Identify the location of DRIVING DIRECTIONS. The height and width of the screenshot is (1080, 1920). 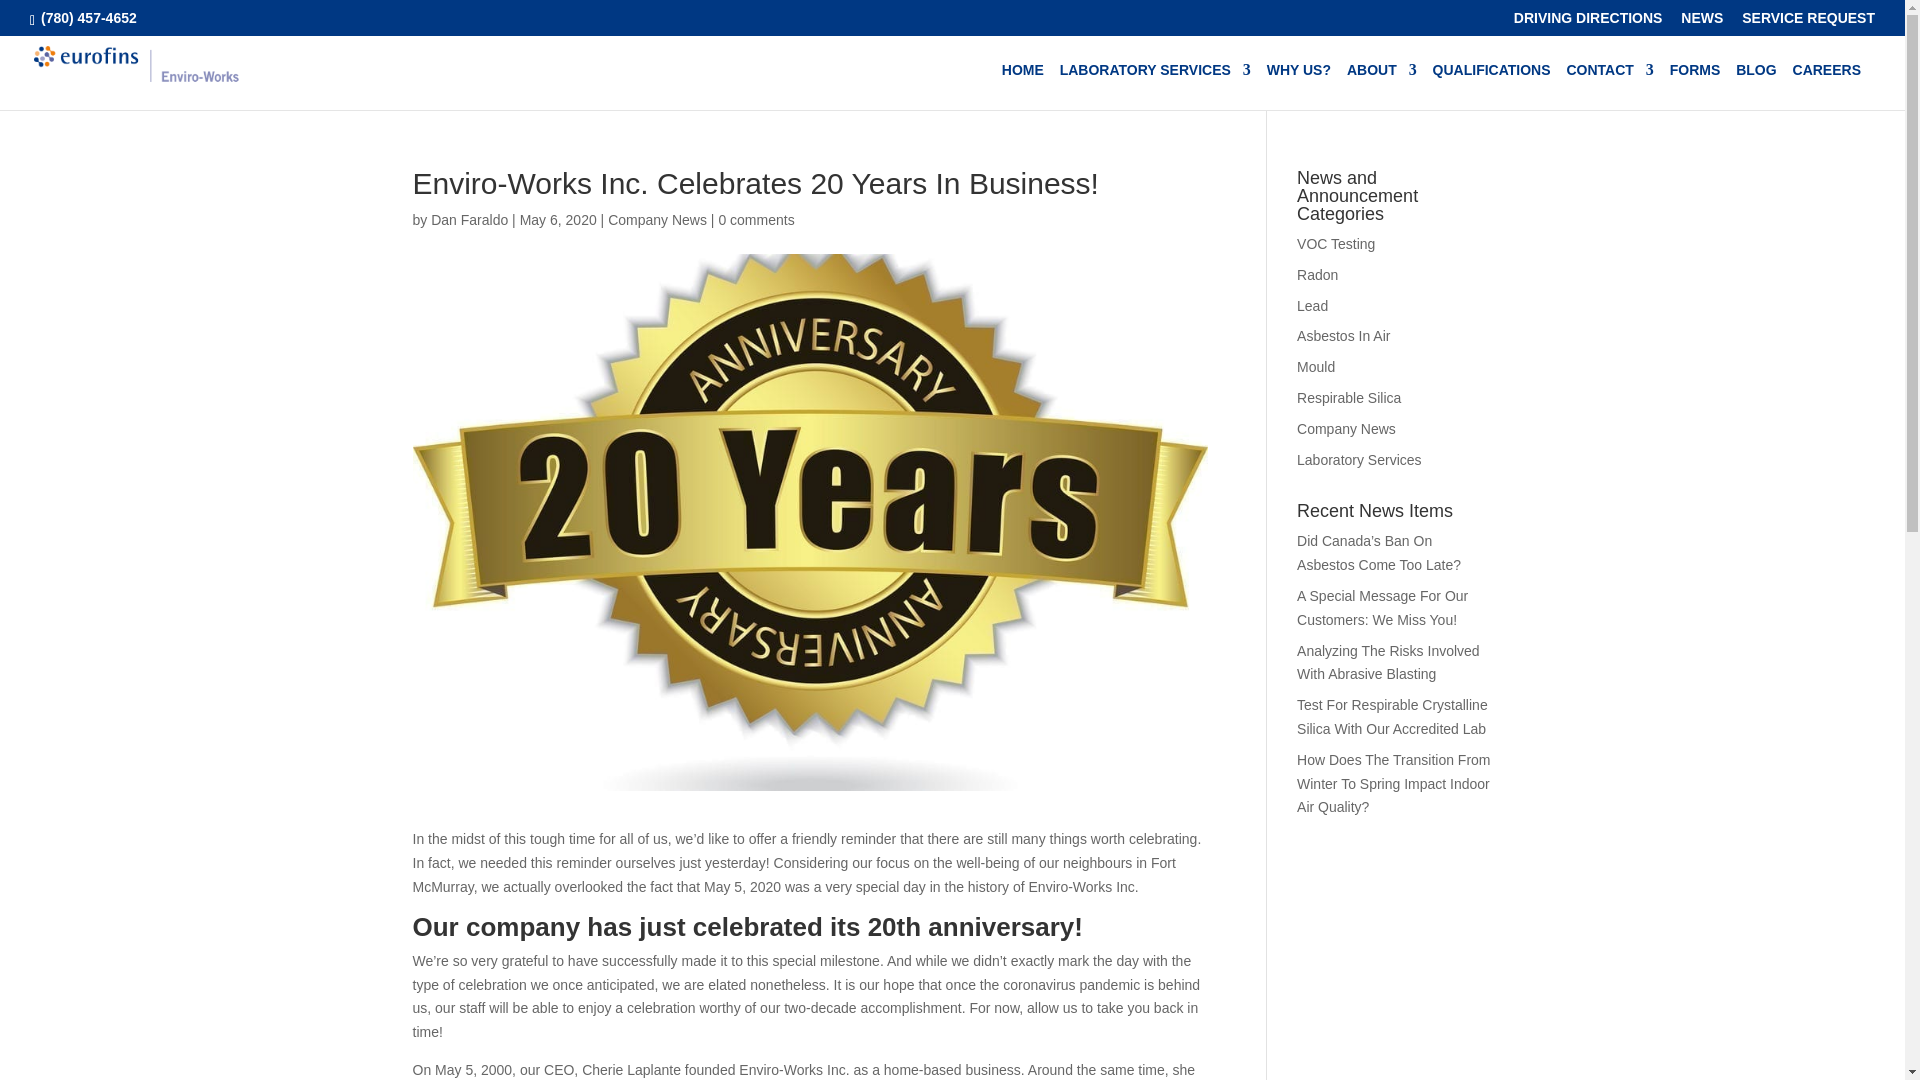
(1588, 22).